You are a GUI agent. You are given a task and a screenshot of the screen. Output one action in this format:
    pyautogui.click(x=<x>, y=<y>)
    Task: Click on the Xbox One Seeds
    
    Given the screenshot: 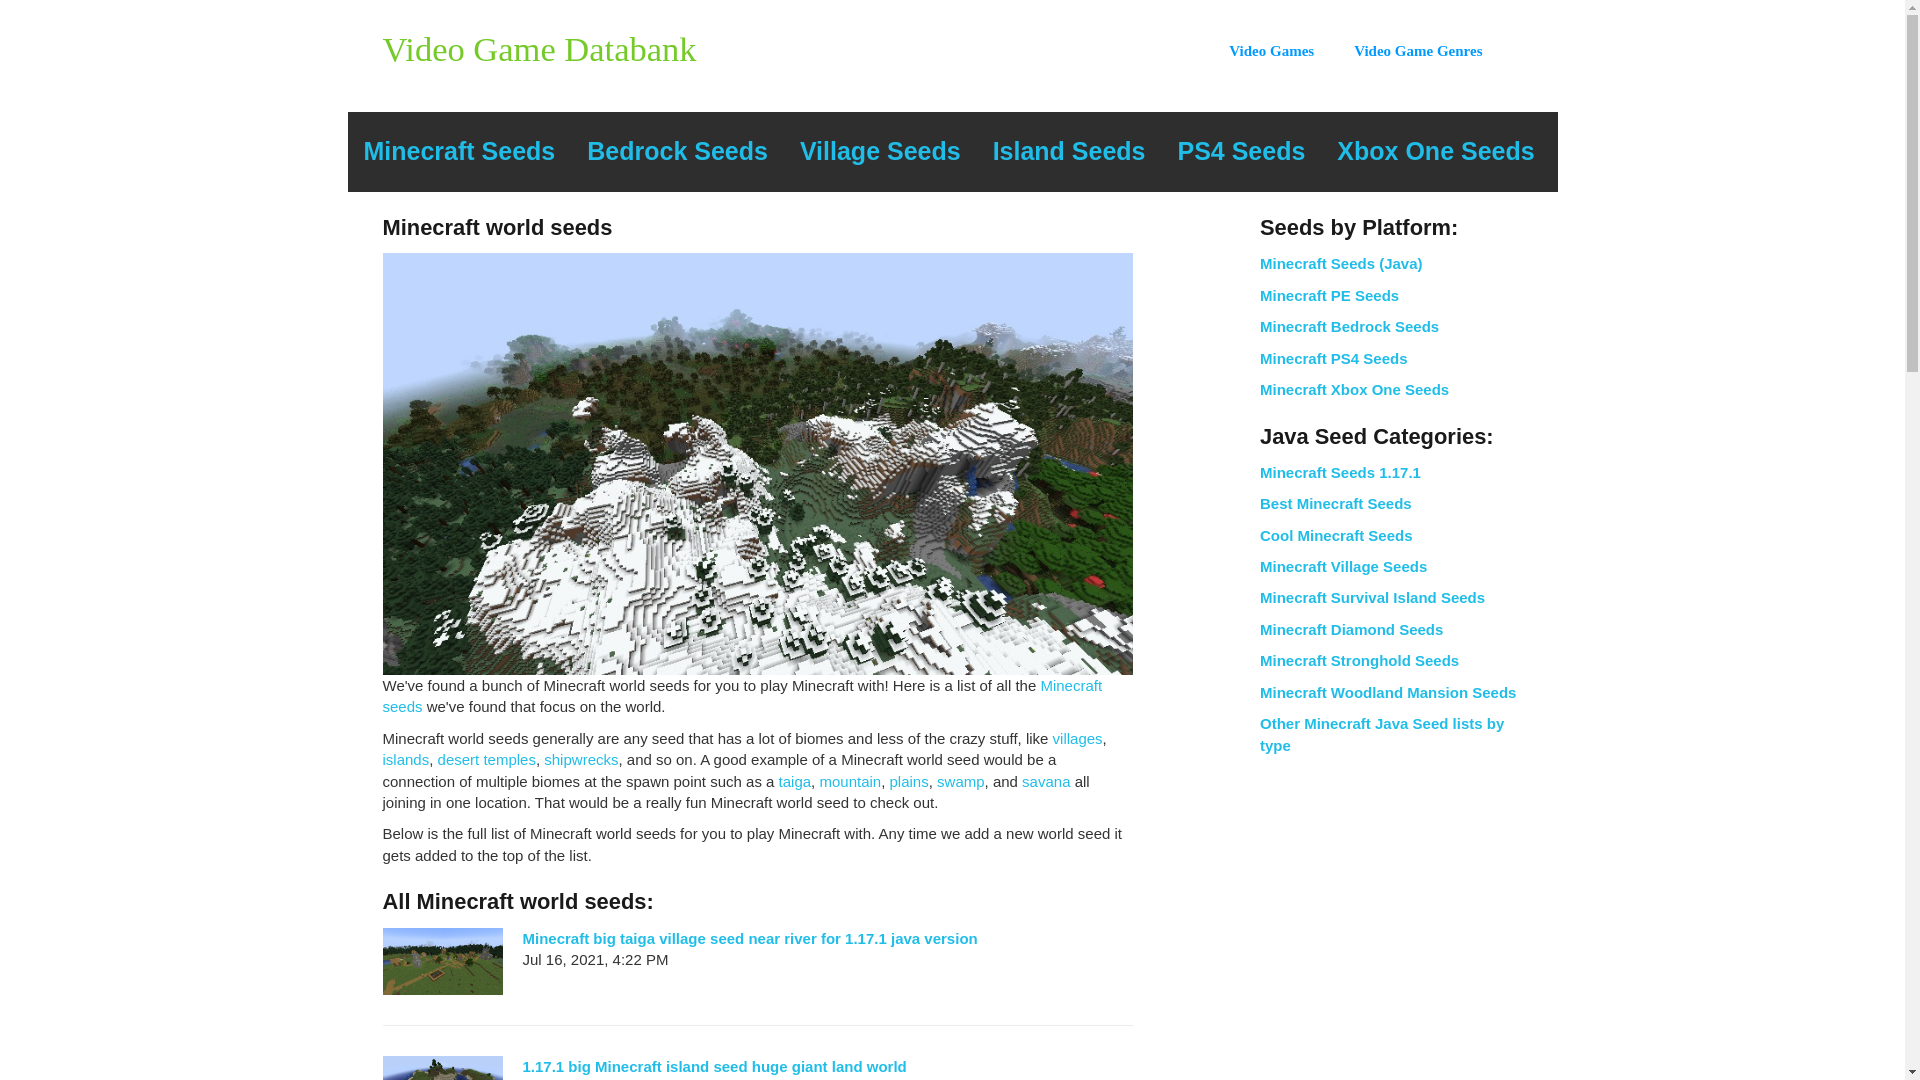 What is the action you would take?
    pyautogui.click(x=1434, y=152)
    